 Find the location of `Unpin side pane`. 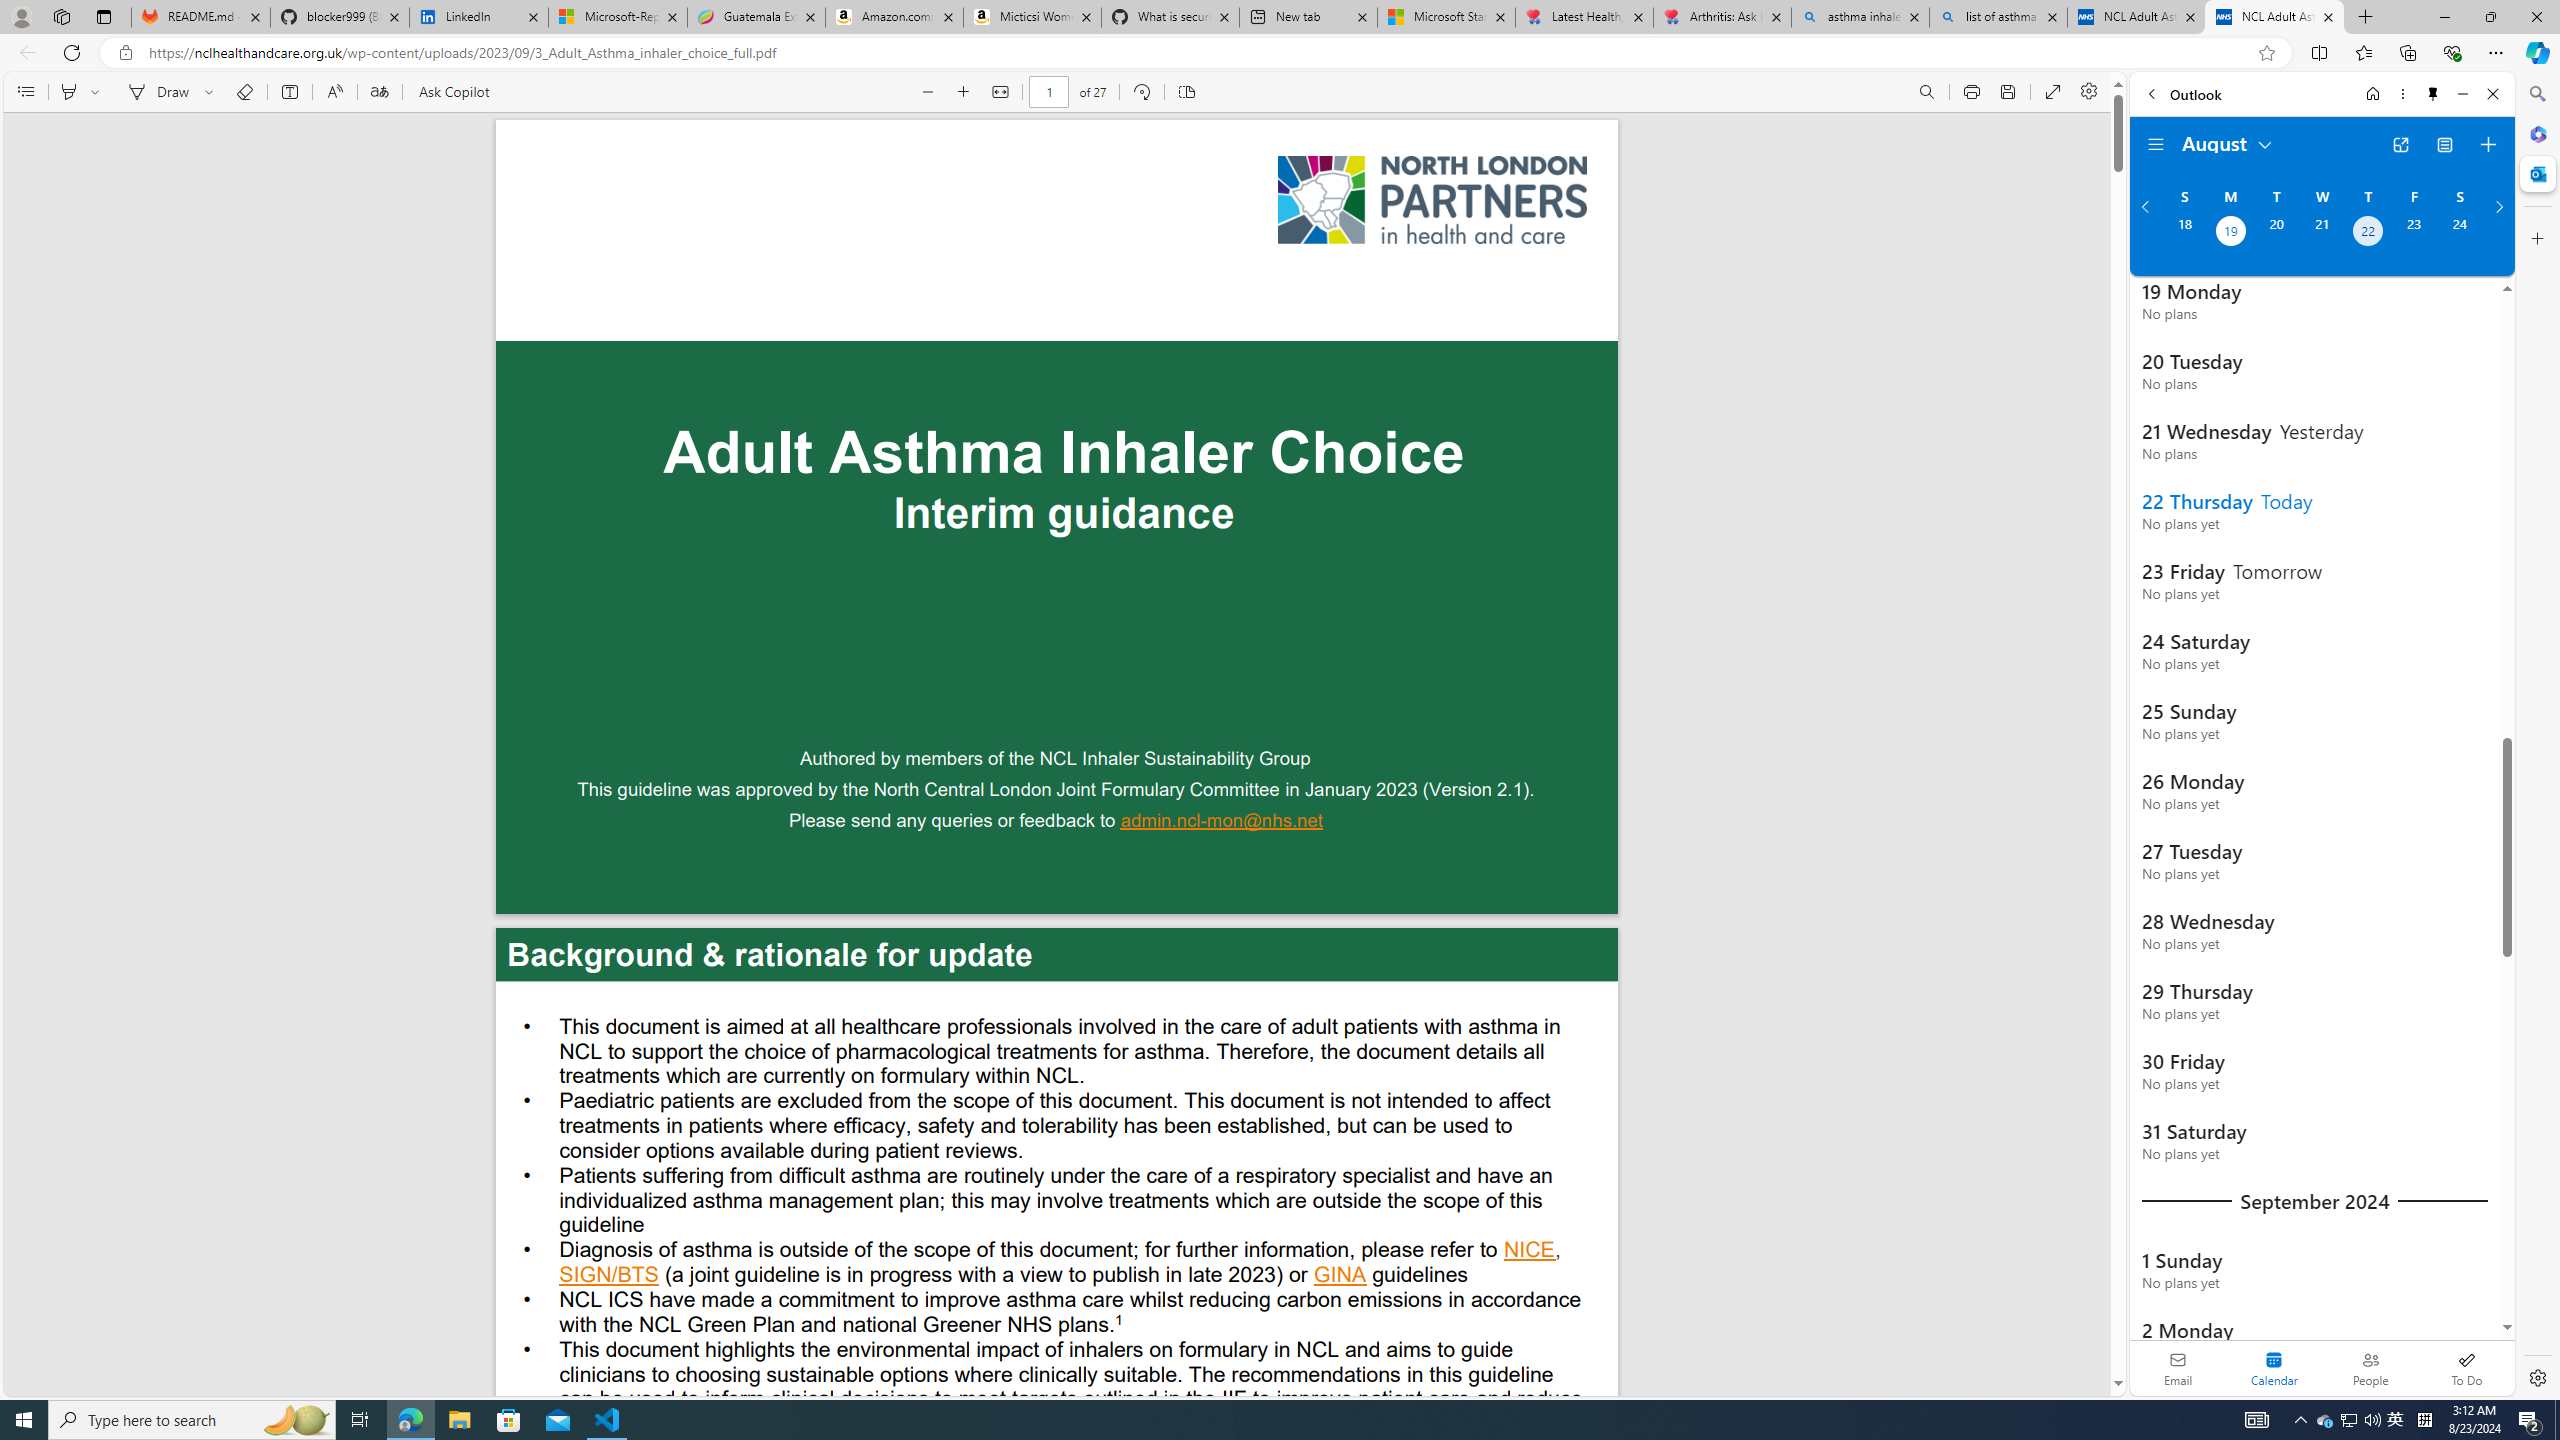

Unpin side pane is located at coordinates (2433, 94).